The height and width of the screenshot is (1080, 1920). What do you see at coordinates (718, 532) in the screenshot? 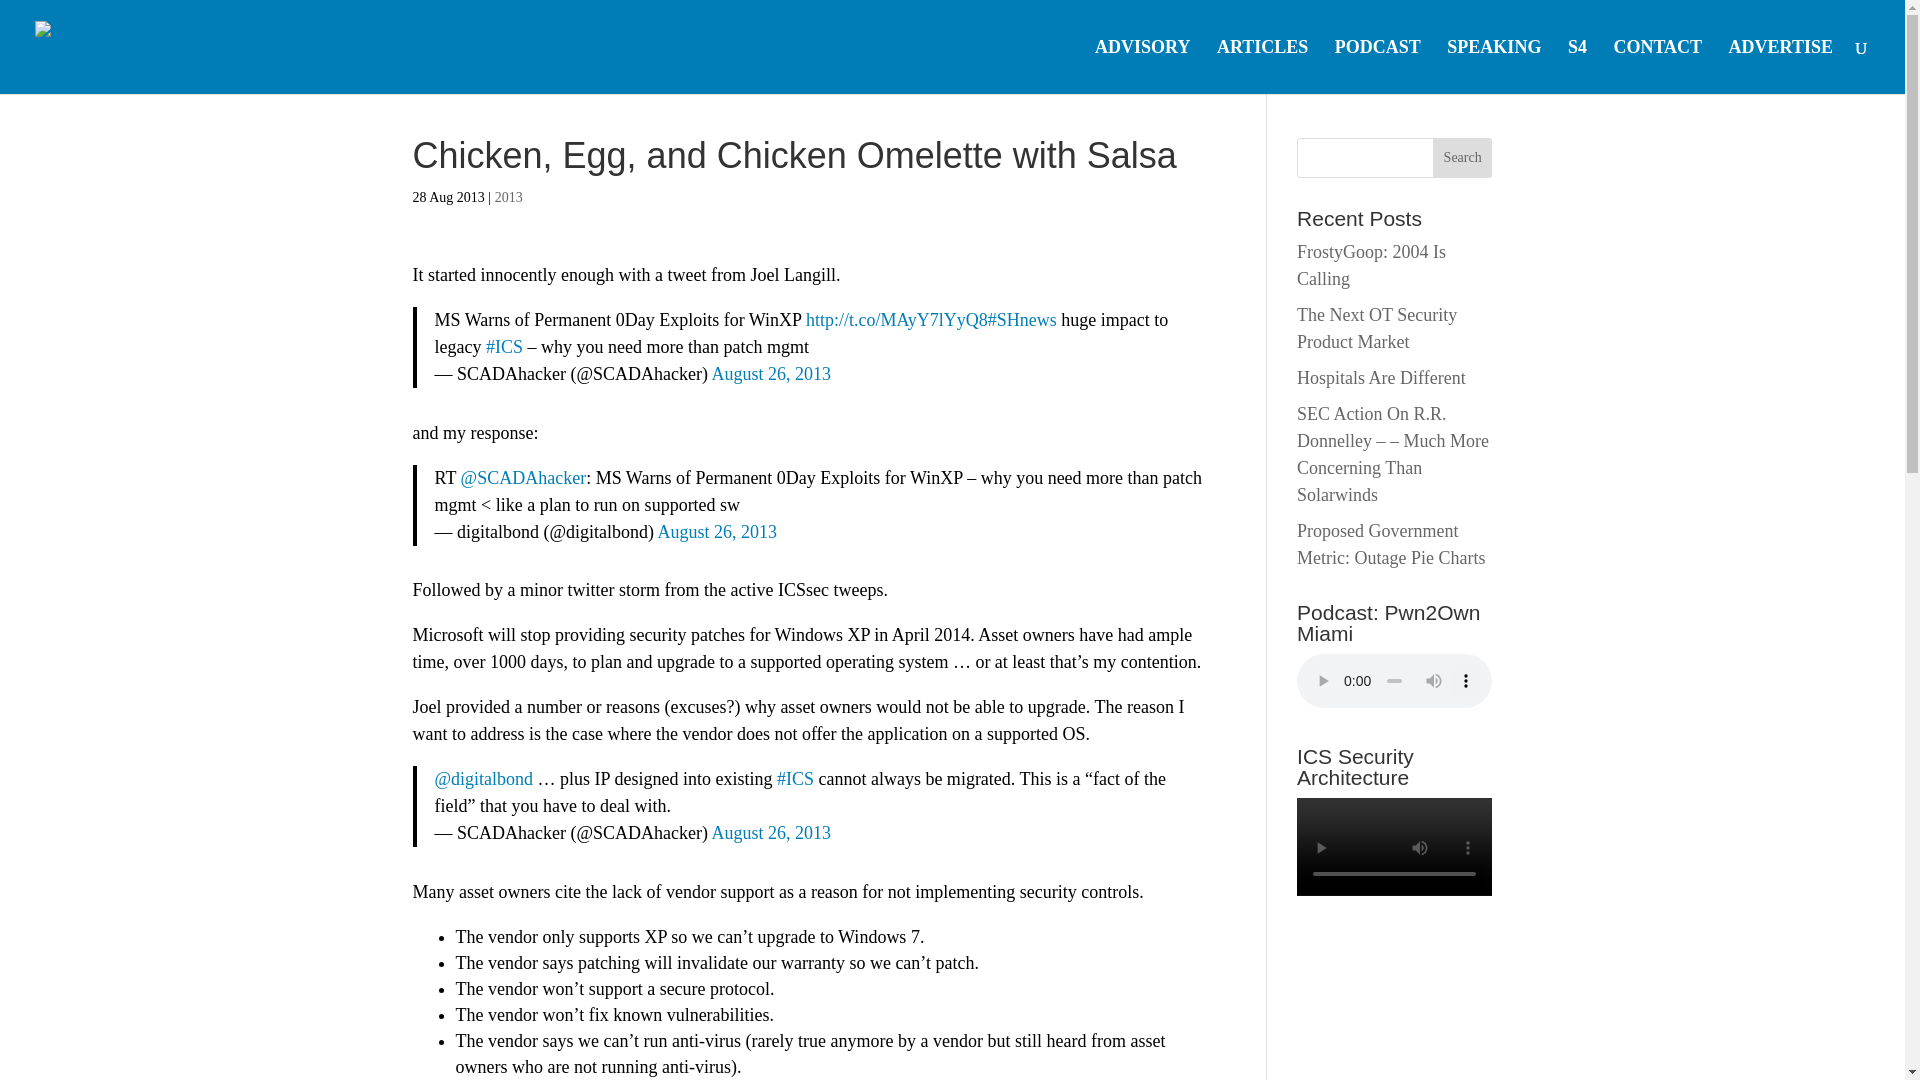
I see `August 26, 2013` at bounding box center [718, 532].